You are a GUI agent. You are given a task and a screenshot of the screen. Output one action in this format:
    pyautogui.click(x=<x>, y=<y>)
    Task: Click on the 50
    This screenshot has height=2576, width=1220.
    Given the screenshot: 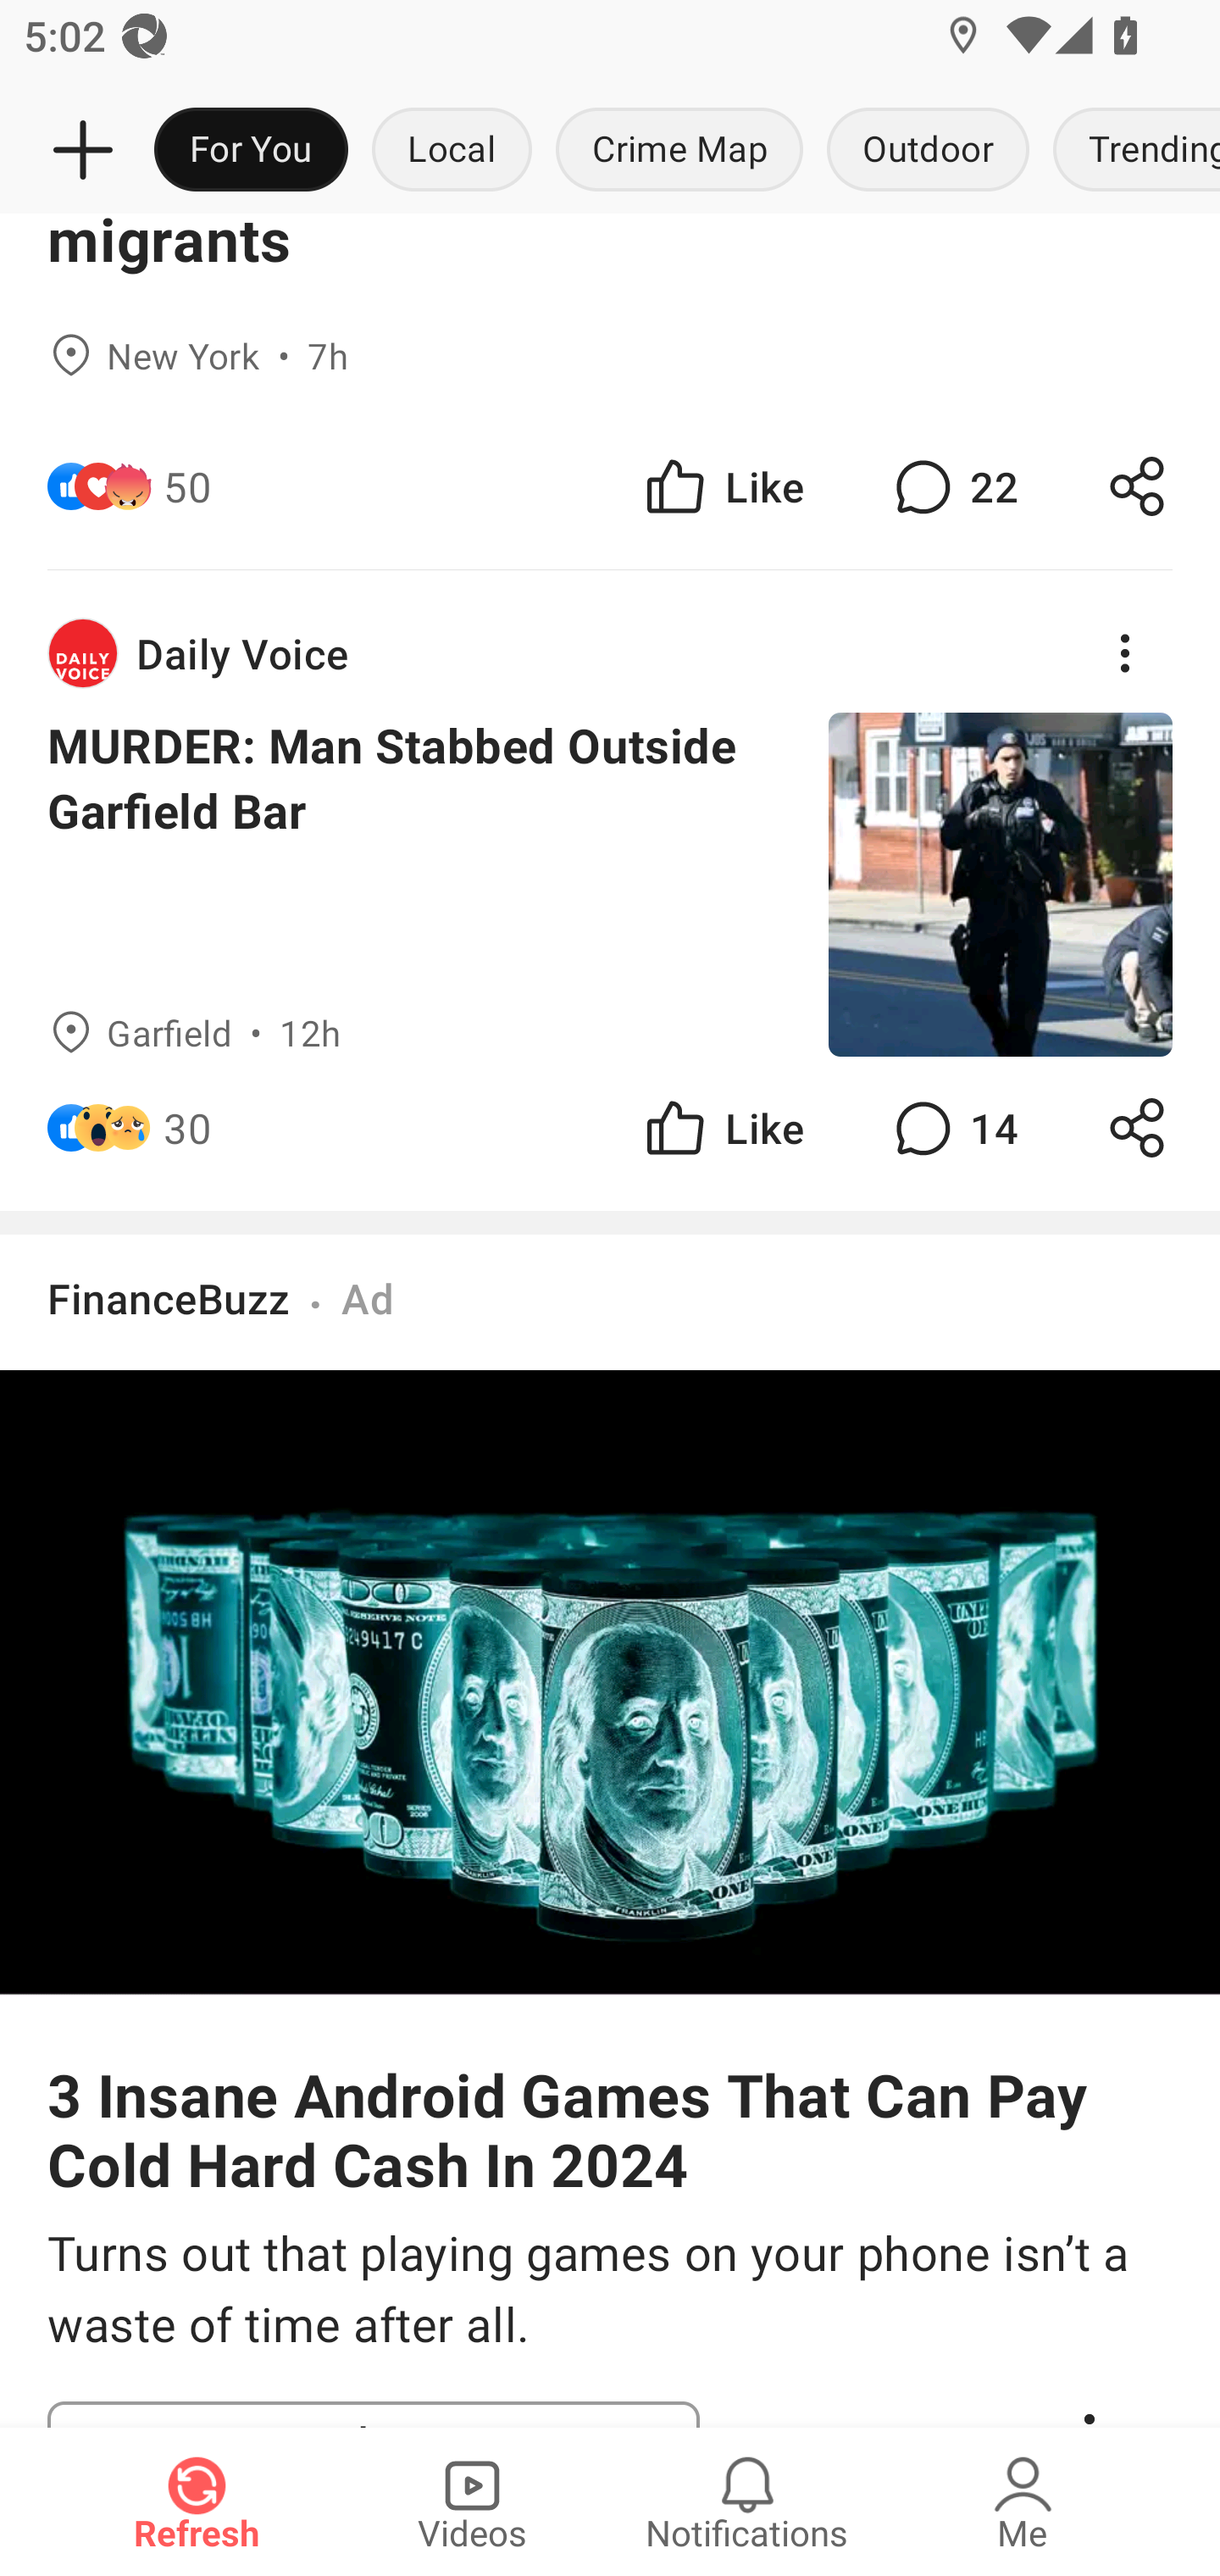 What is the action you would take?
    pyautogui.click(x=187, y=485)
    